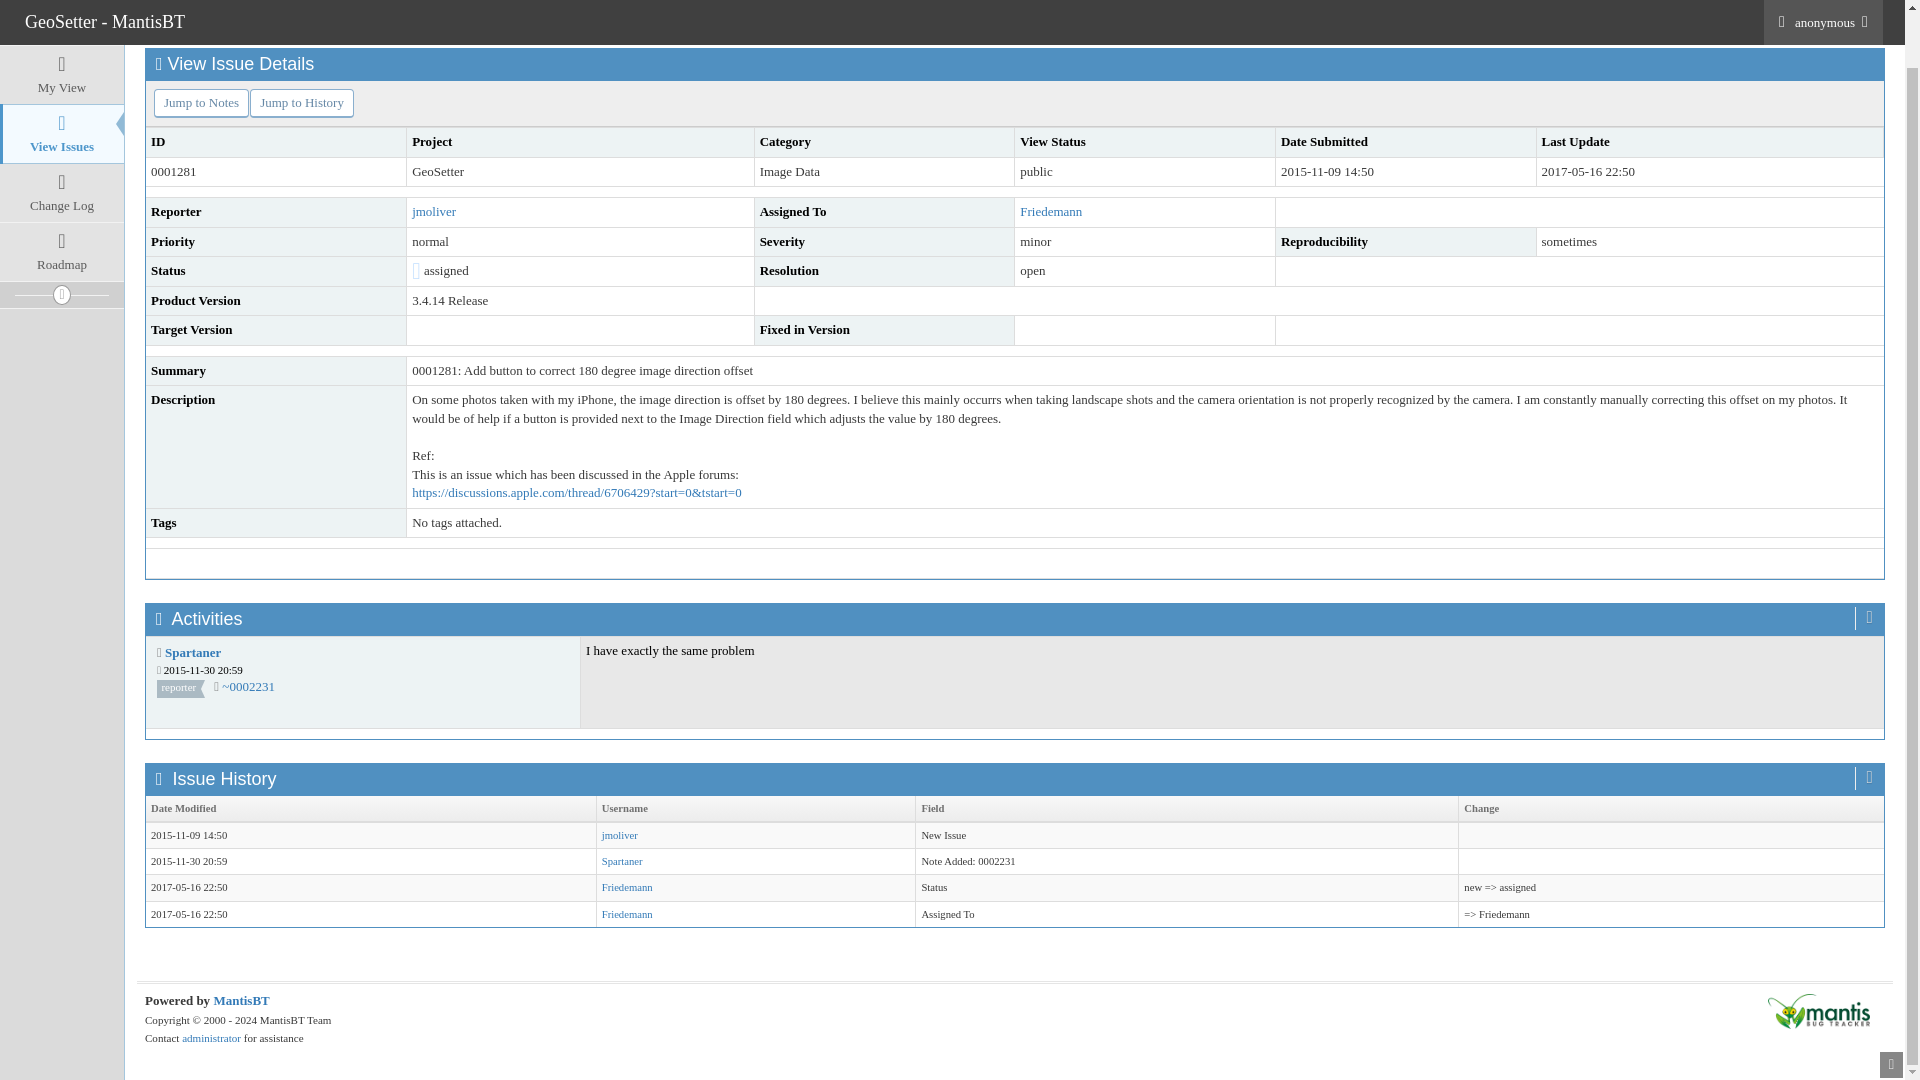 The width and height of the screenshot is (1920, 1080). Describe the element at coordinates (240, 1000) in the screenshot. I see `MantisBT` at that location.